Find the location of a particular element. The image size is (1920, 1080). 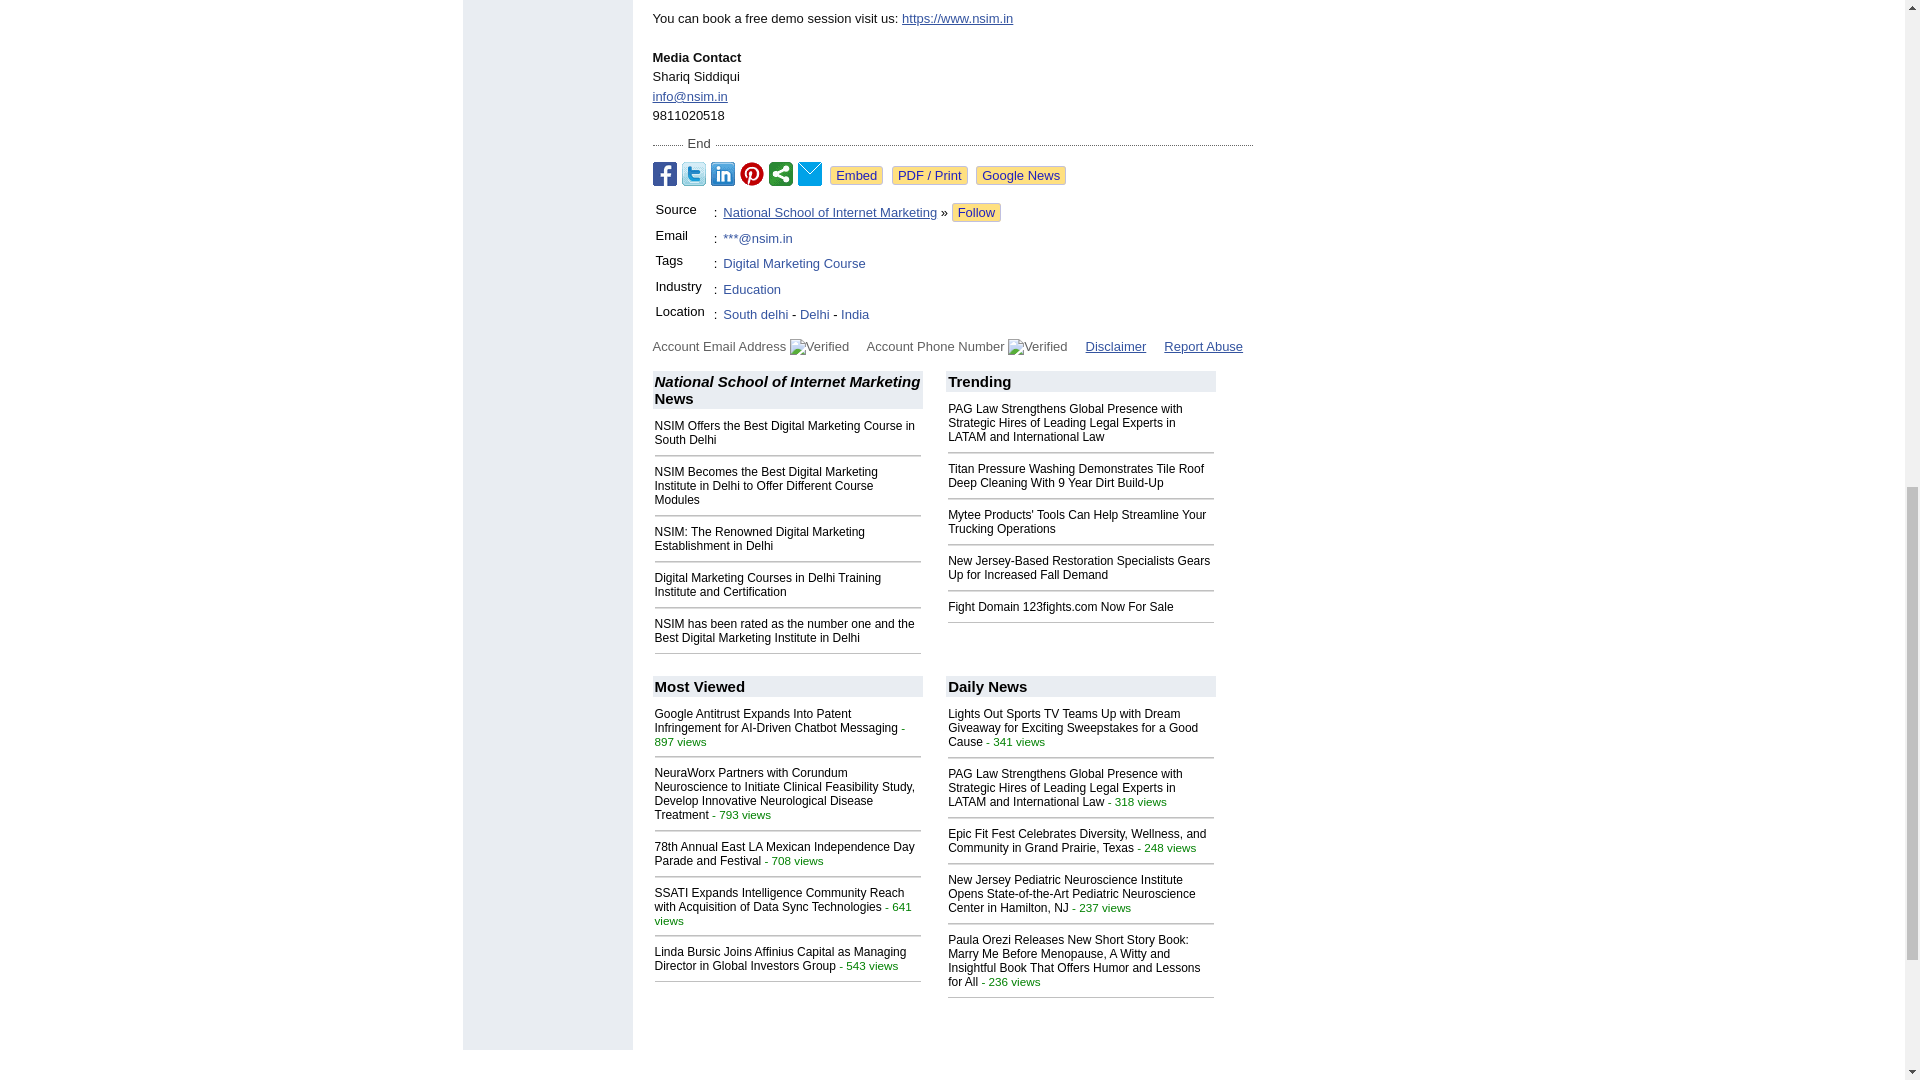

Share on LinkedIn is located at coordinates (722, 174).